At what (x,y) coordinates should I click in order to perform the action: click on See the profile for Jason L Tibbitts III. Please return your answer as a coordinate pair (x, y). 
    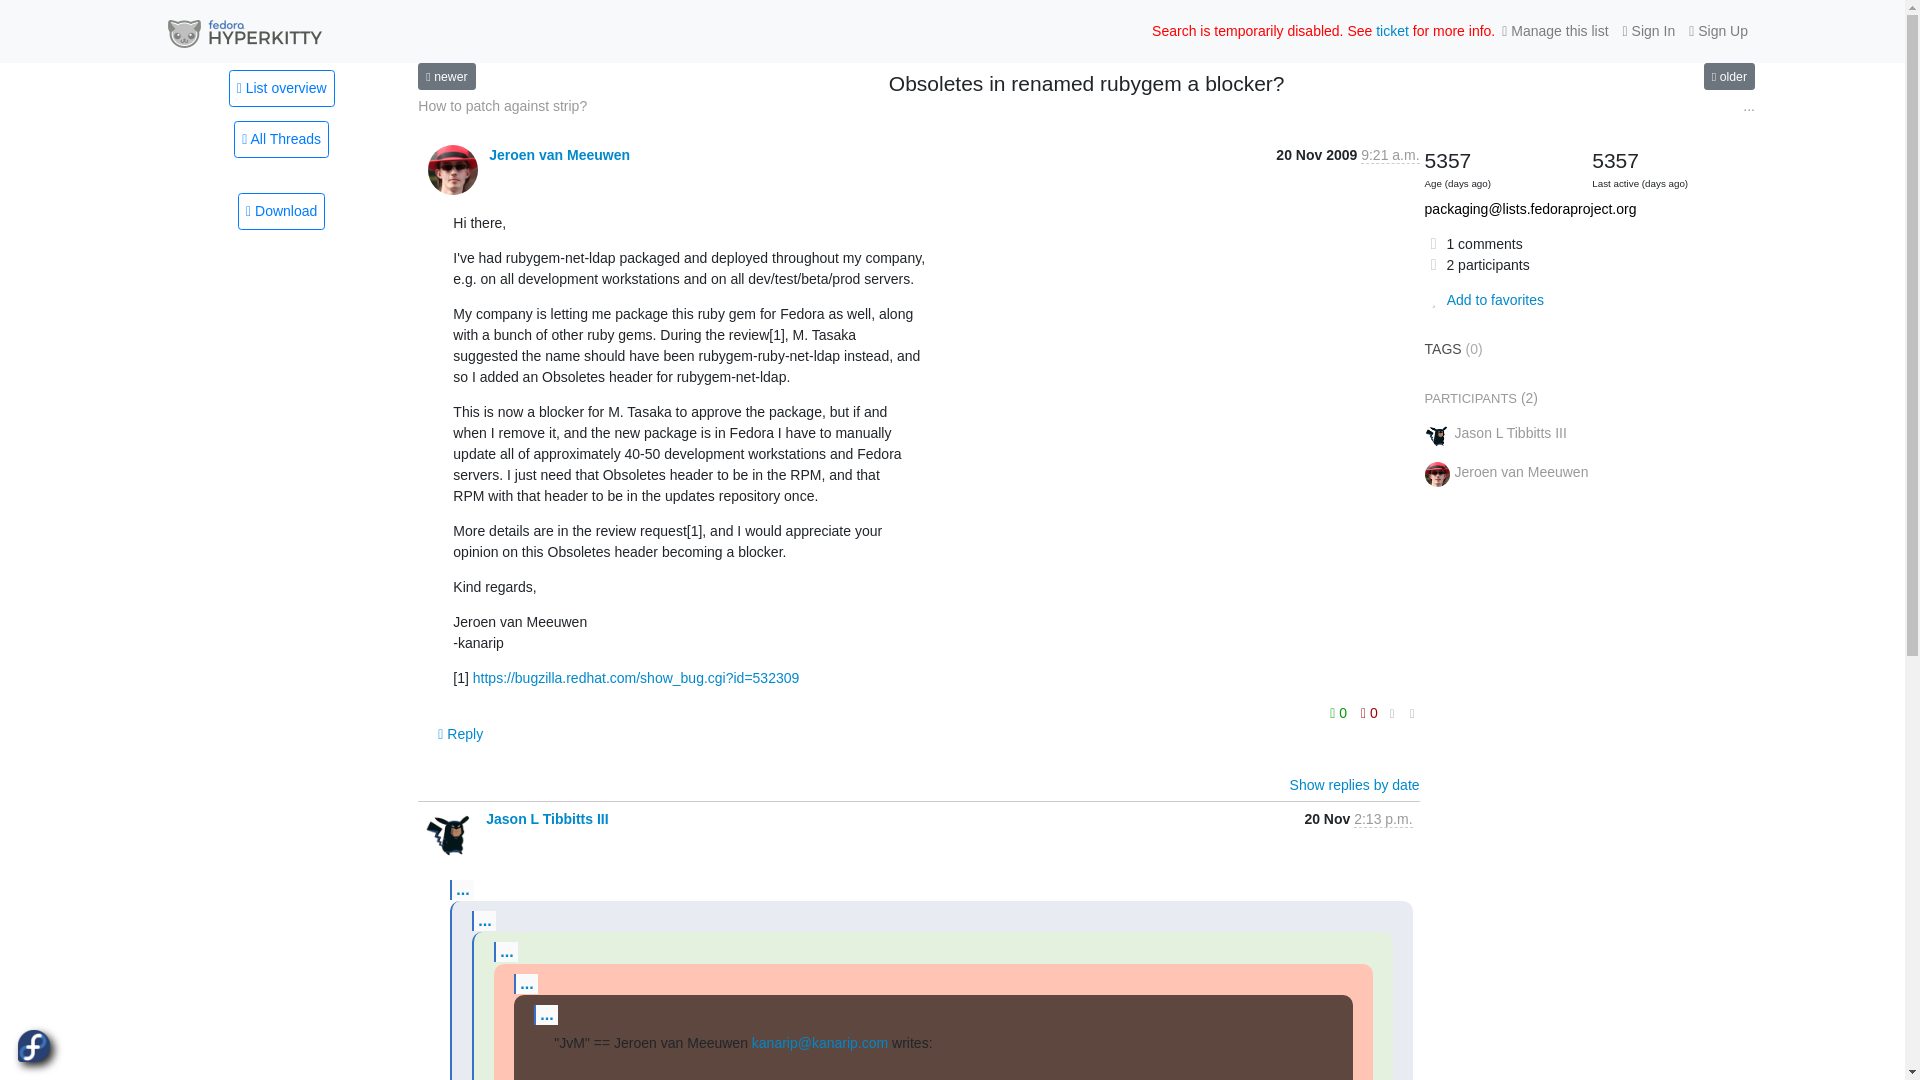
    Looking at the image, I should click on (546, 819).